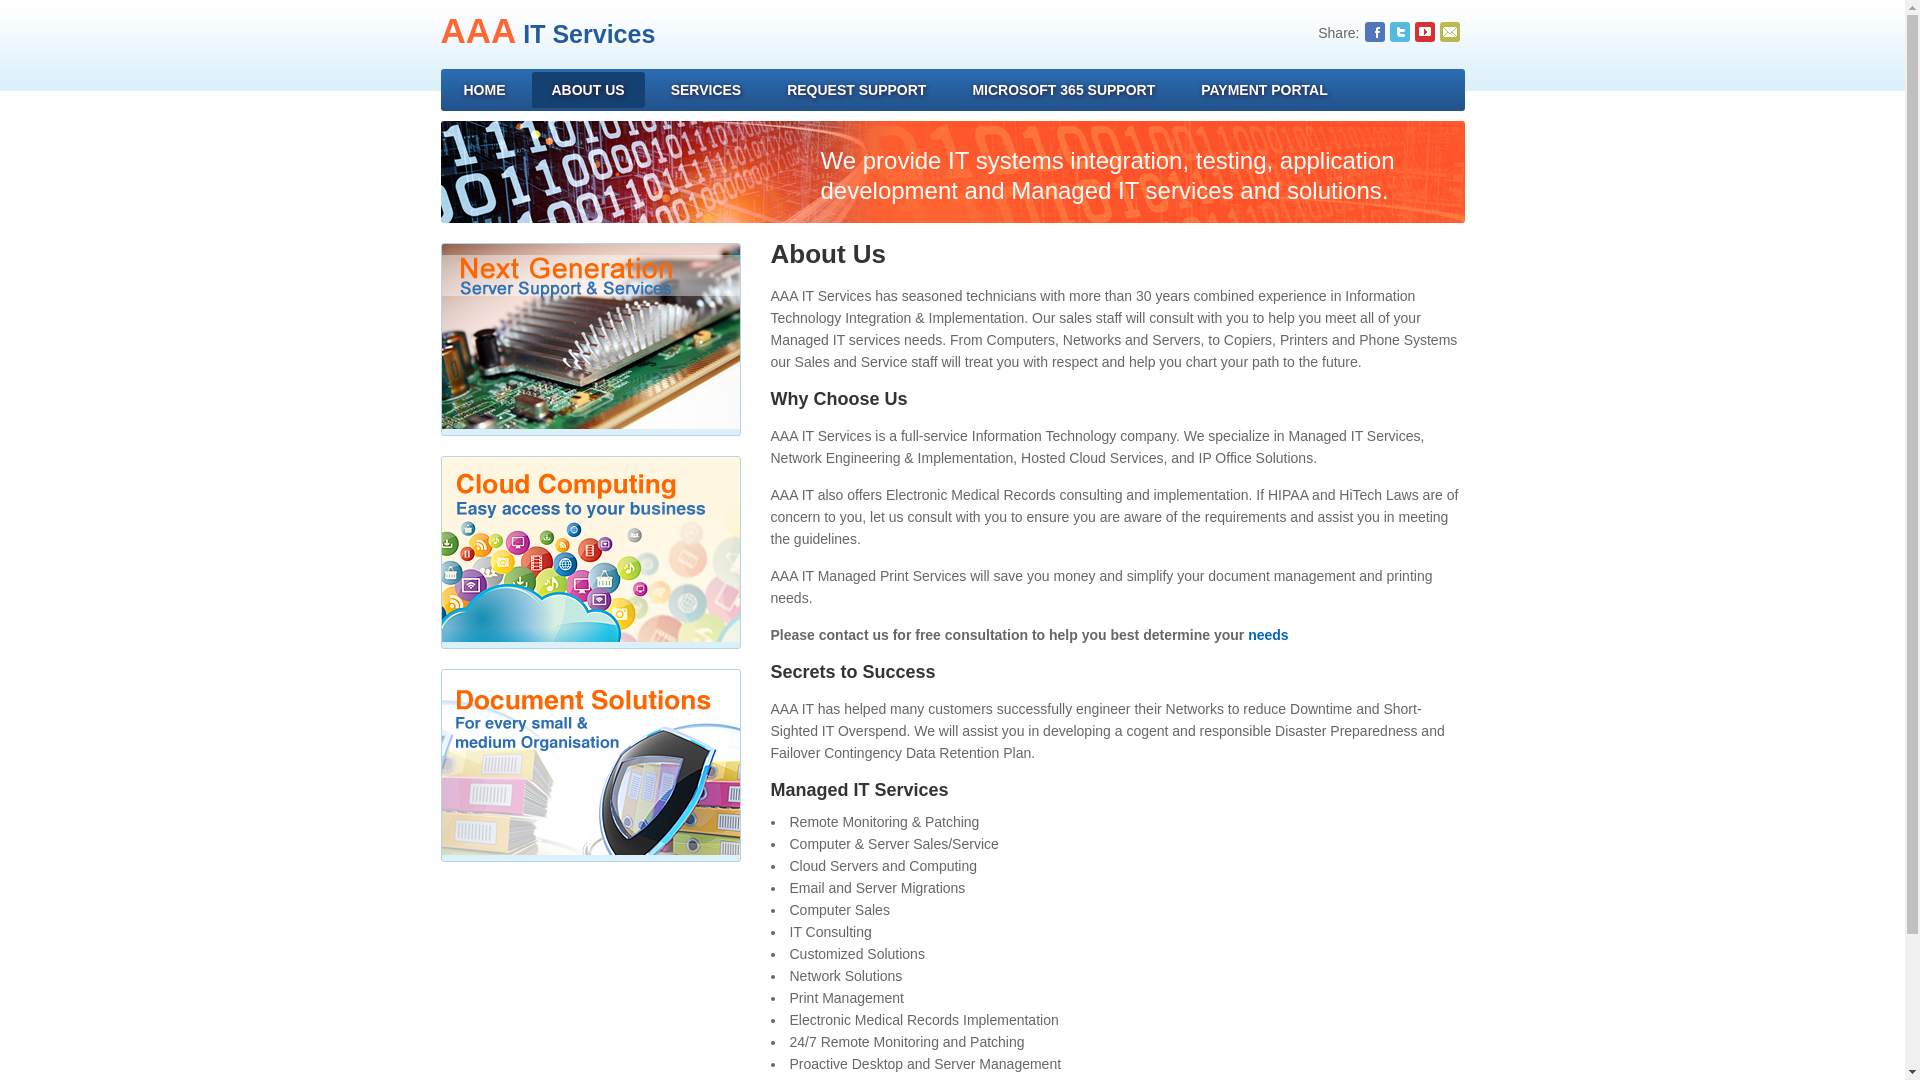 The image size is (1920, 1080). What do you see at coordinates (588, 90) in the screenshot?
I see `ABOUT US` at bounding box center [588, 90].